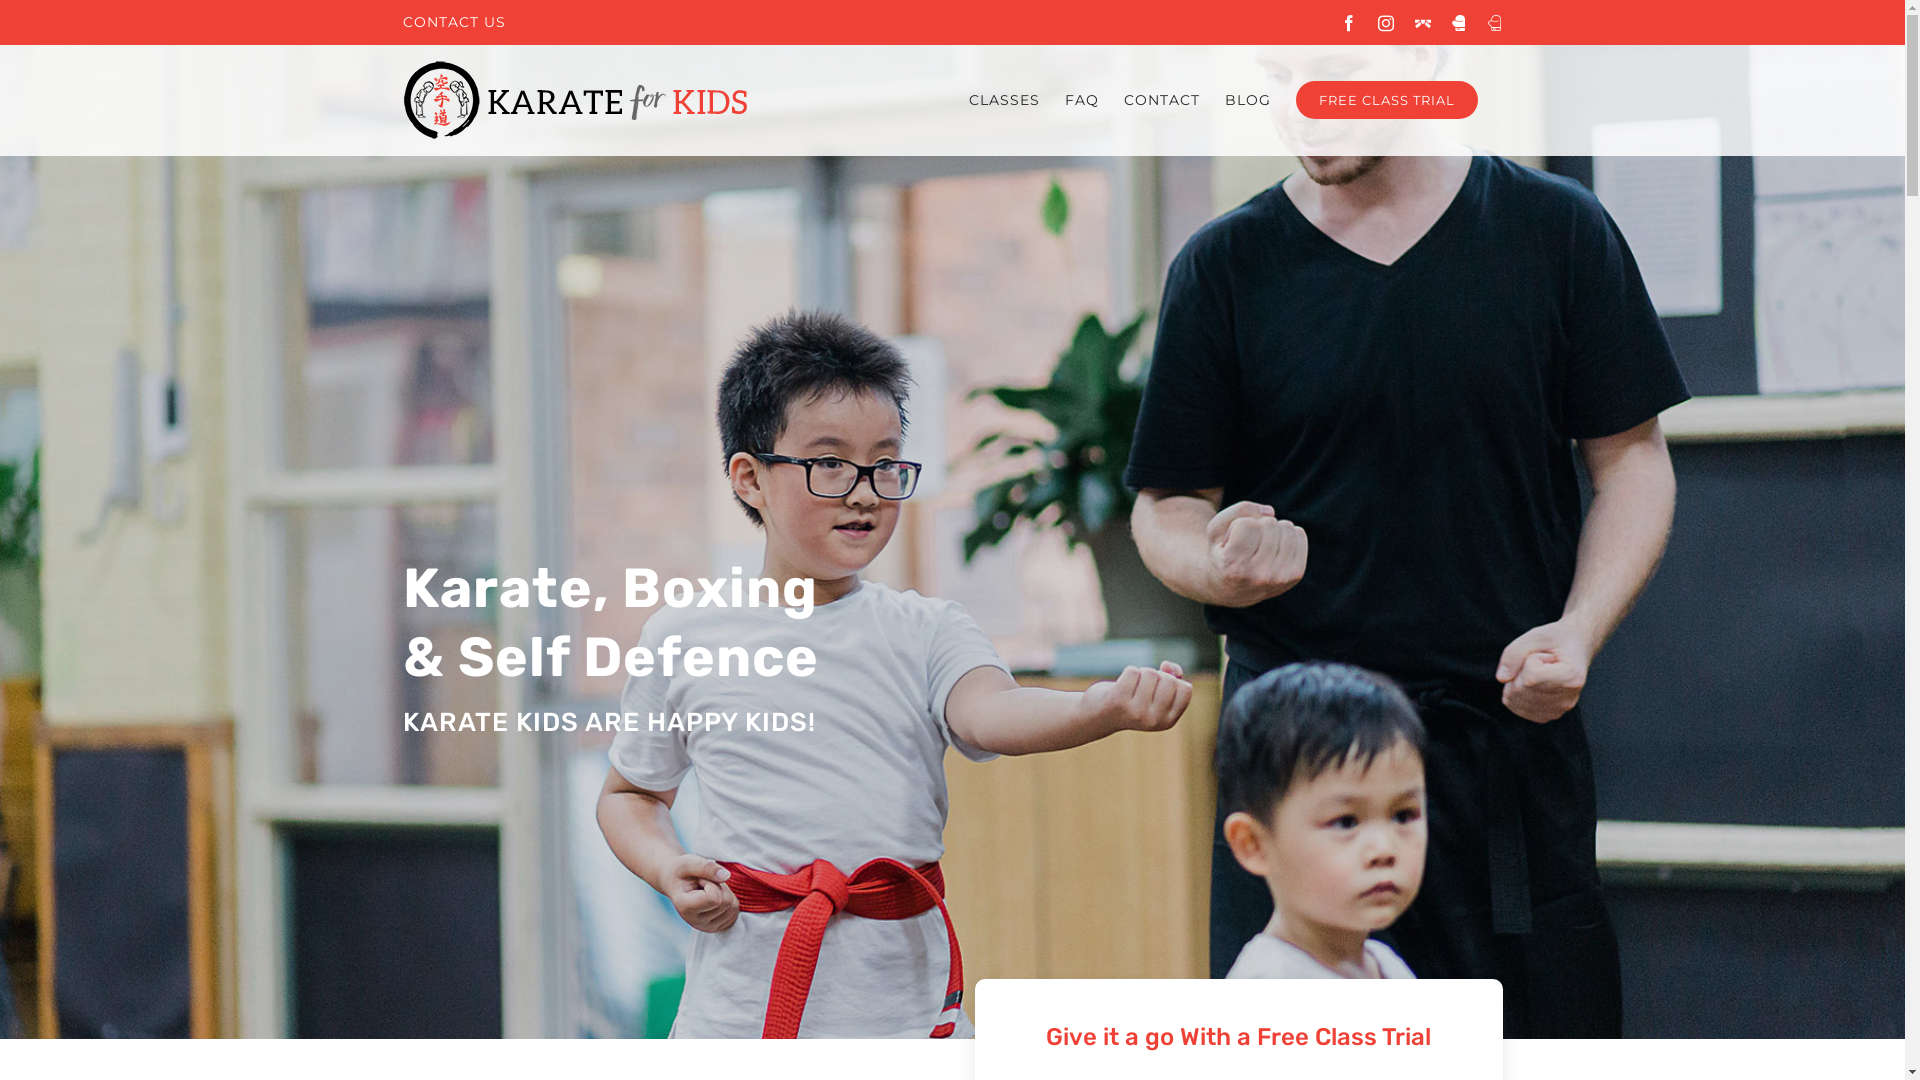 The width and height of the screenshot is (1920, 1080). Describe the element at coordinates (1494, 22) in the screenshot. I see `Get Boxing for Teens` at that location.